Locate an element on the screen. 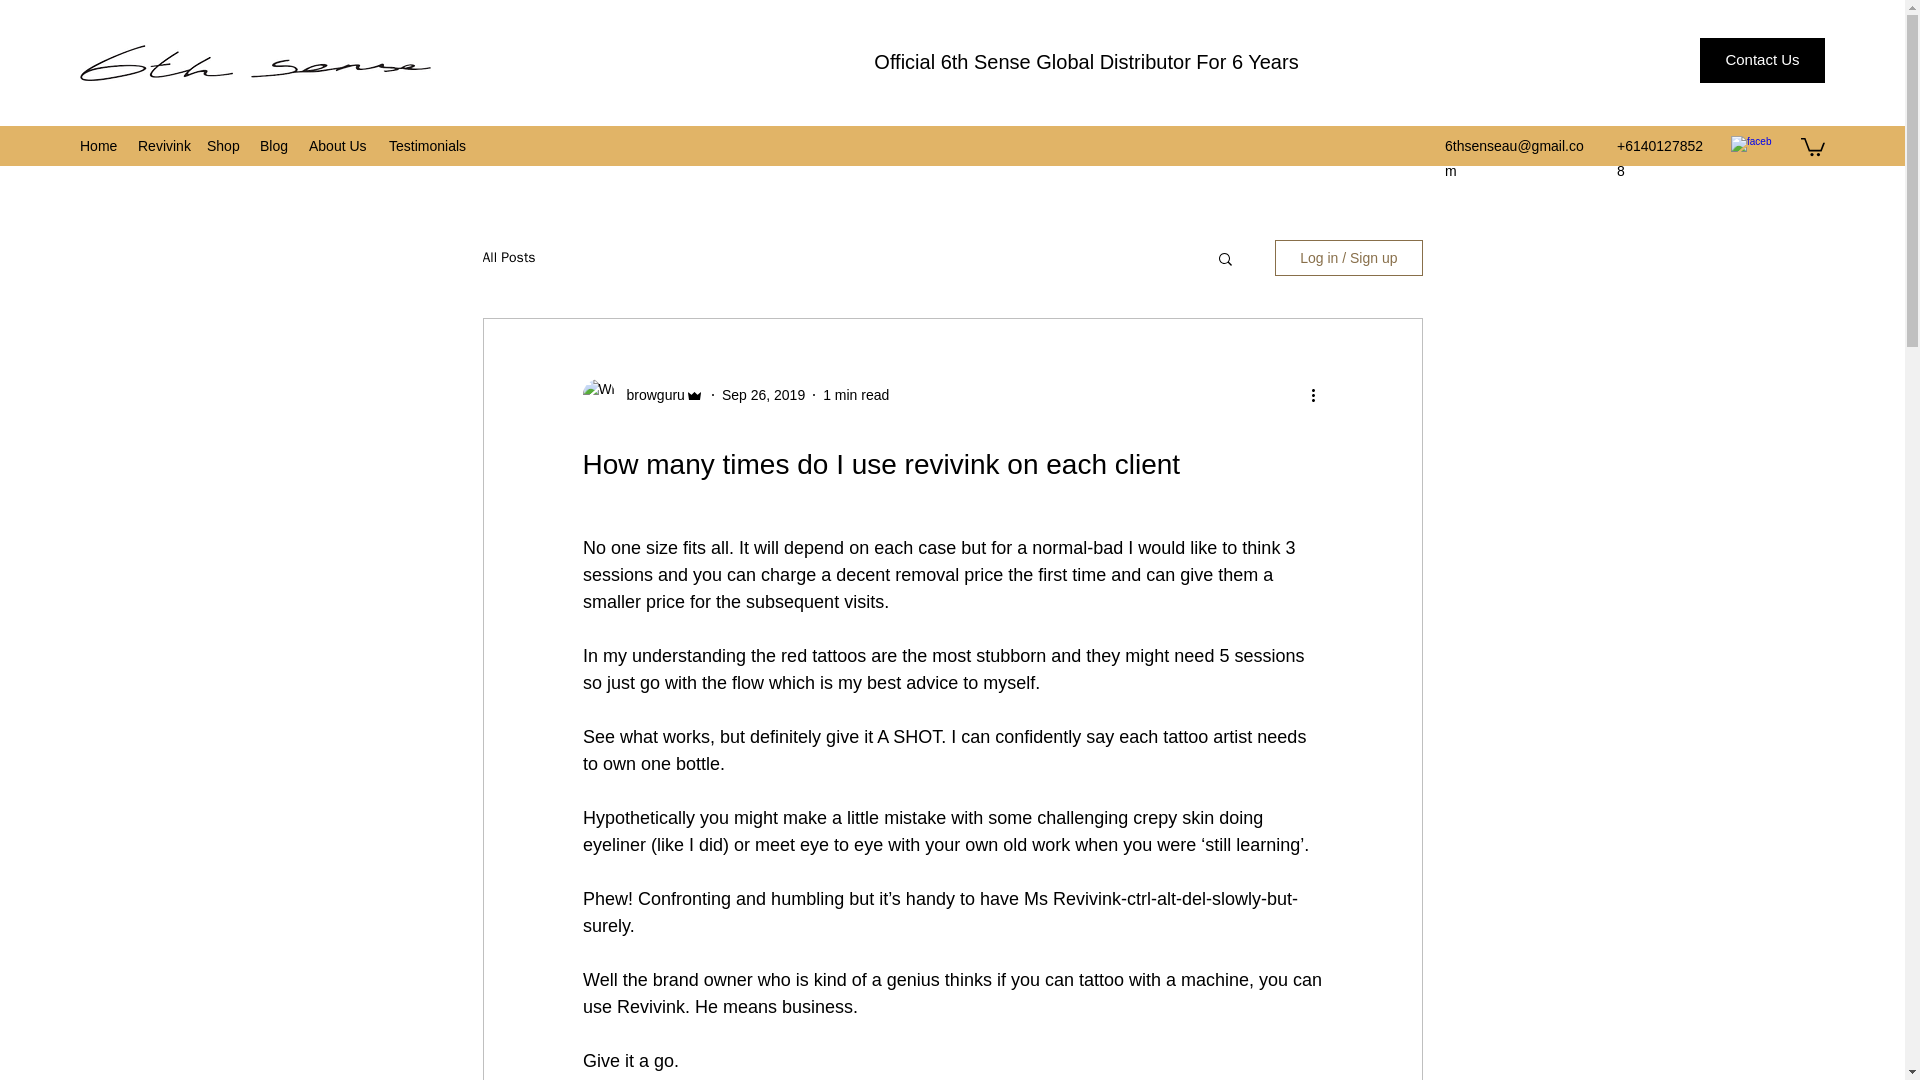 The image size is (1920, 1080). Contact Us is located at coordinates (1762, 60).